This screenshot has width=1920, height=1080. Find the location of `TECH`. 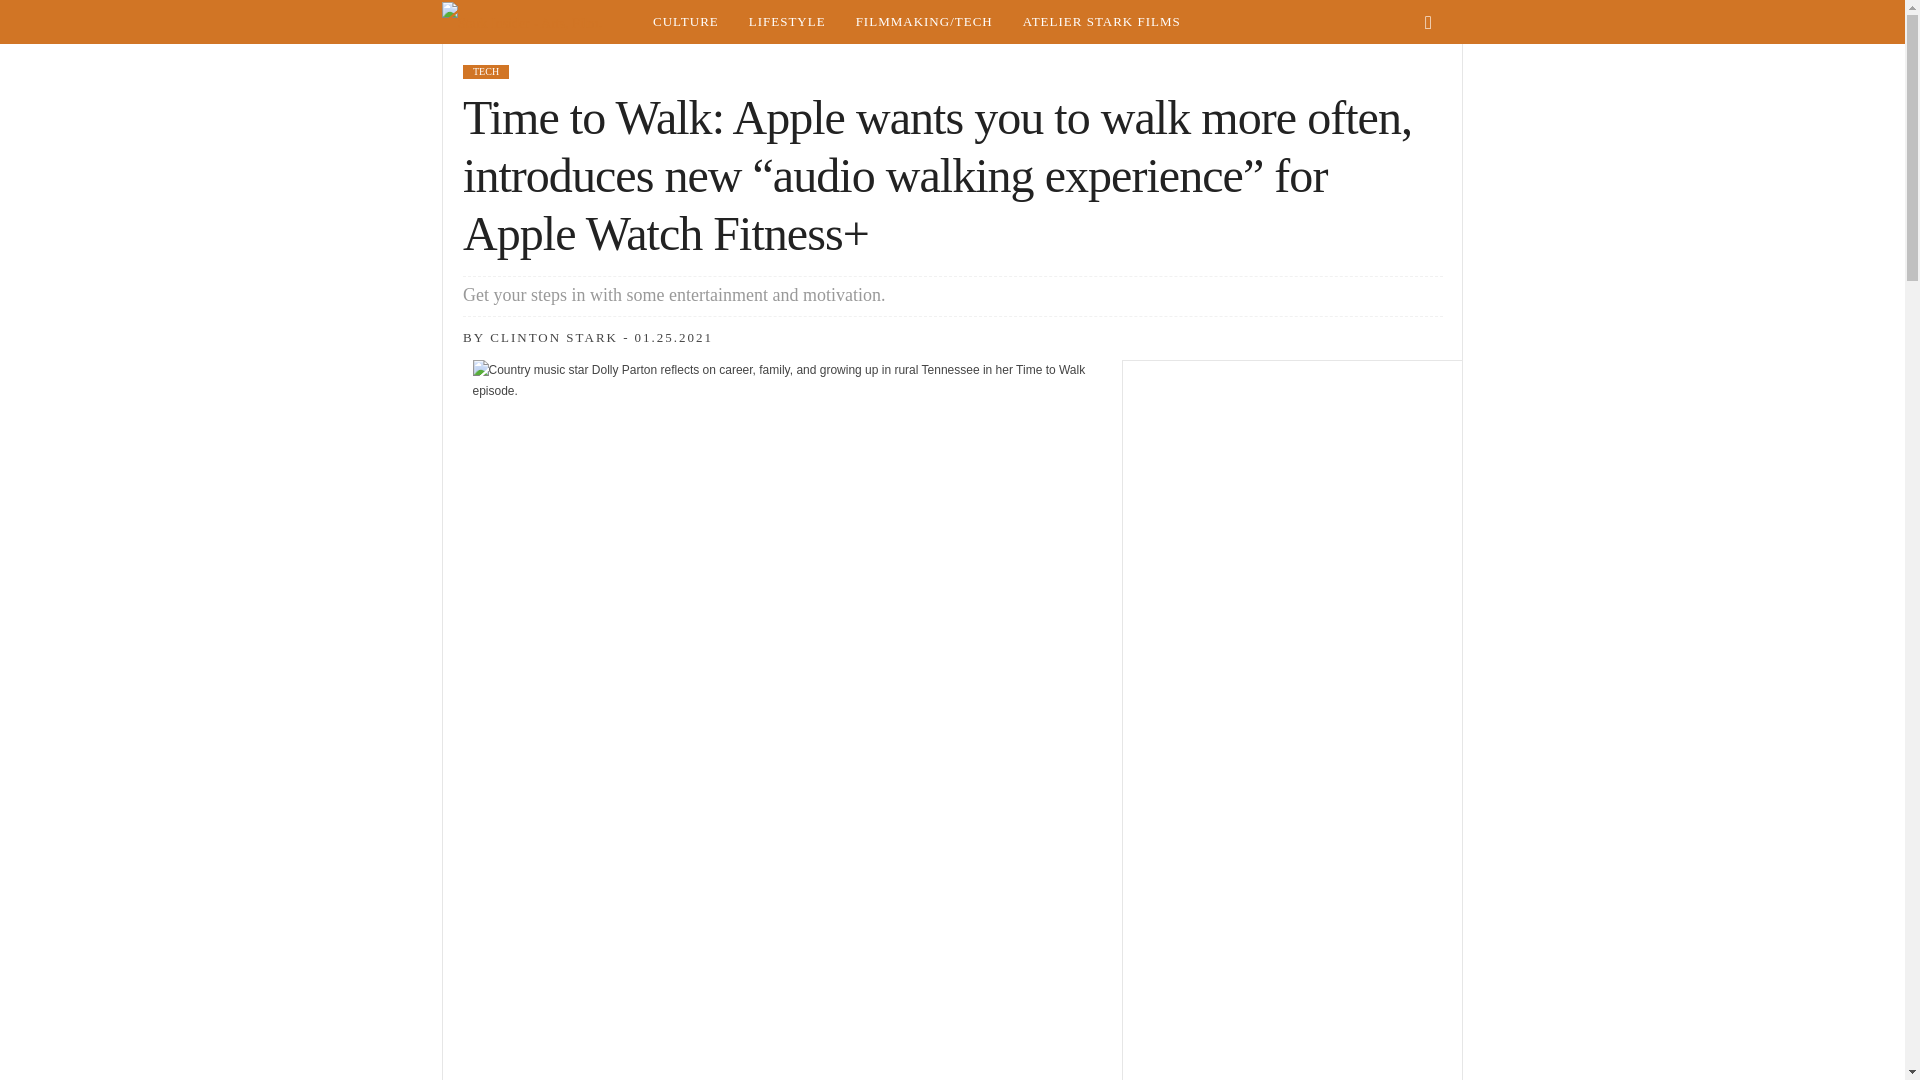

TECH is located at coordinates (485, 71).